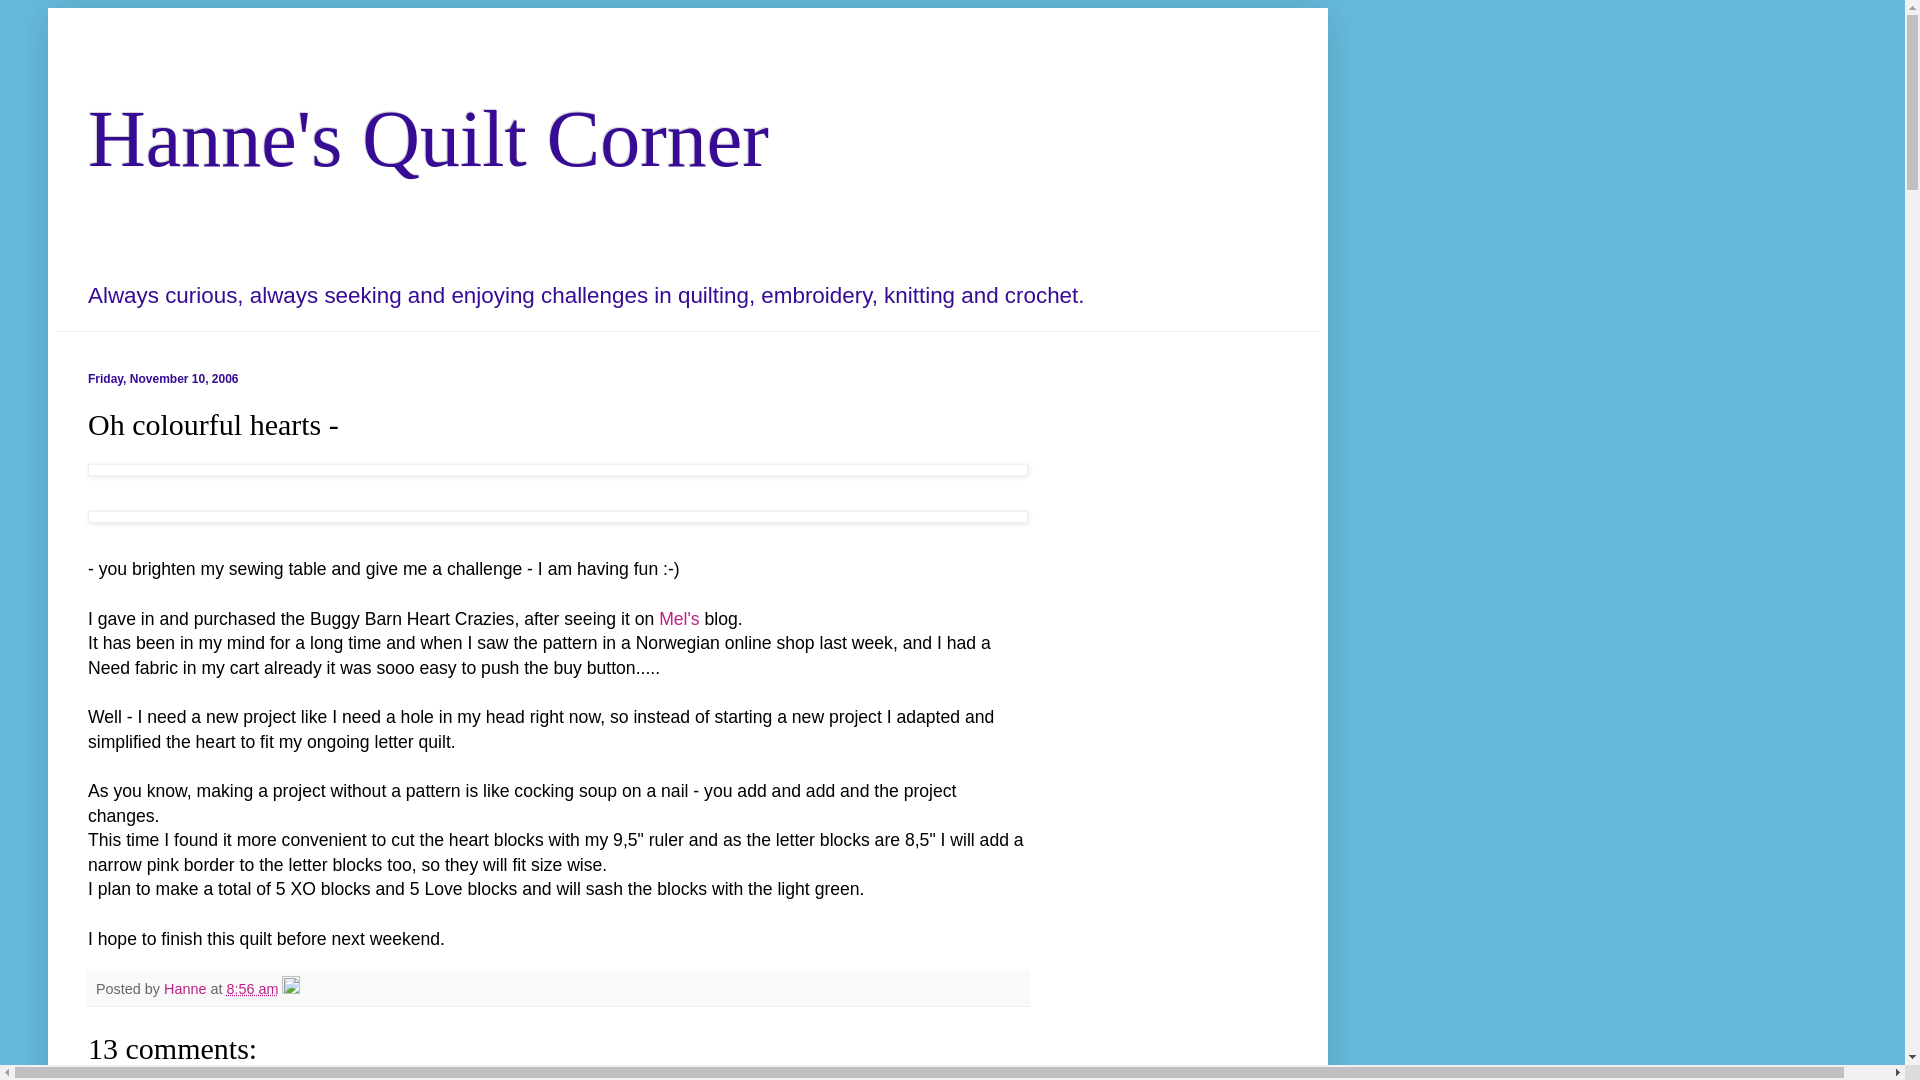  What do you see at coordinates (290, 988) in the screenshot?
I see `Edit Post` at bounding box center [290, 988].